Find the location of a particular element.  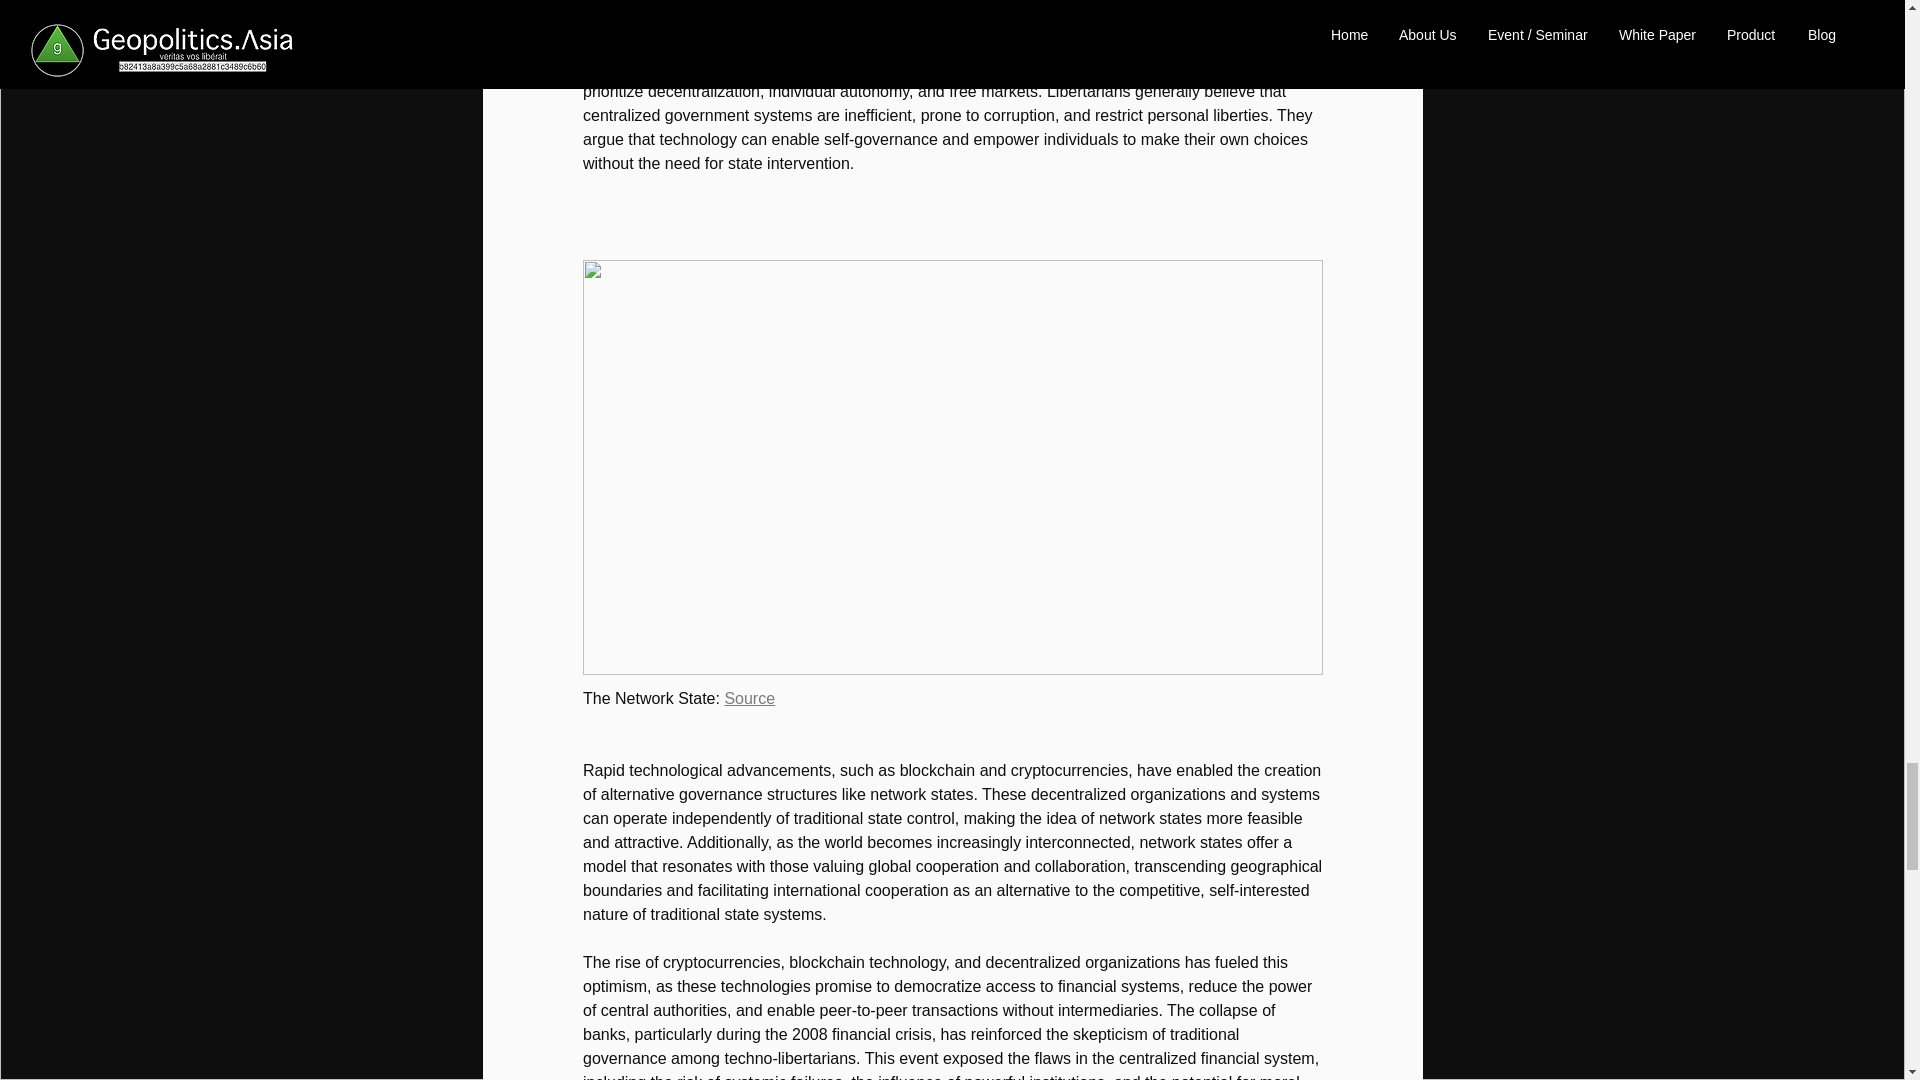

Source is located at coordinates (749, 698).